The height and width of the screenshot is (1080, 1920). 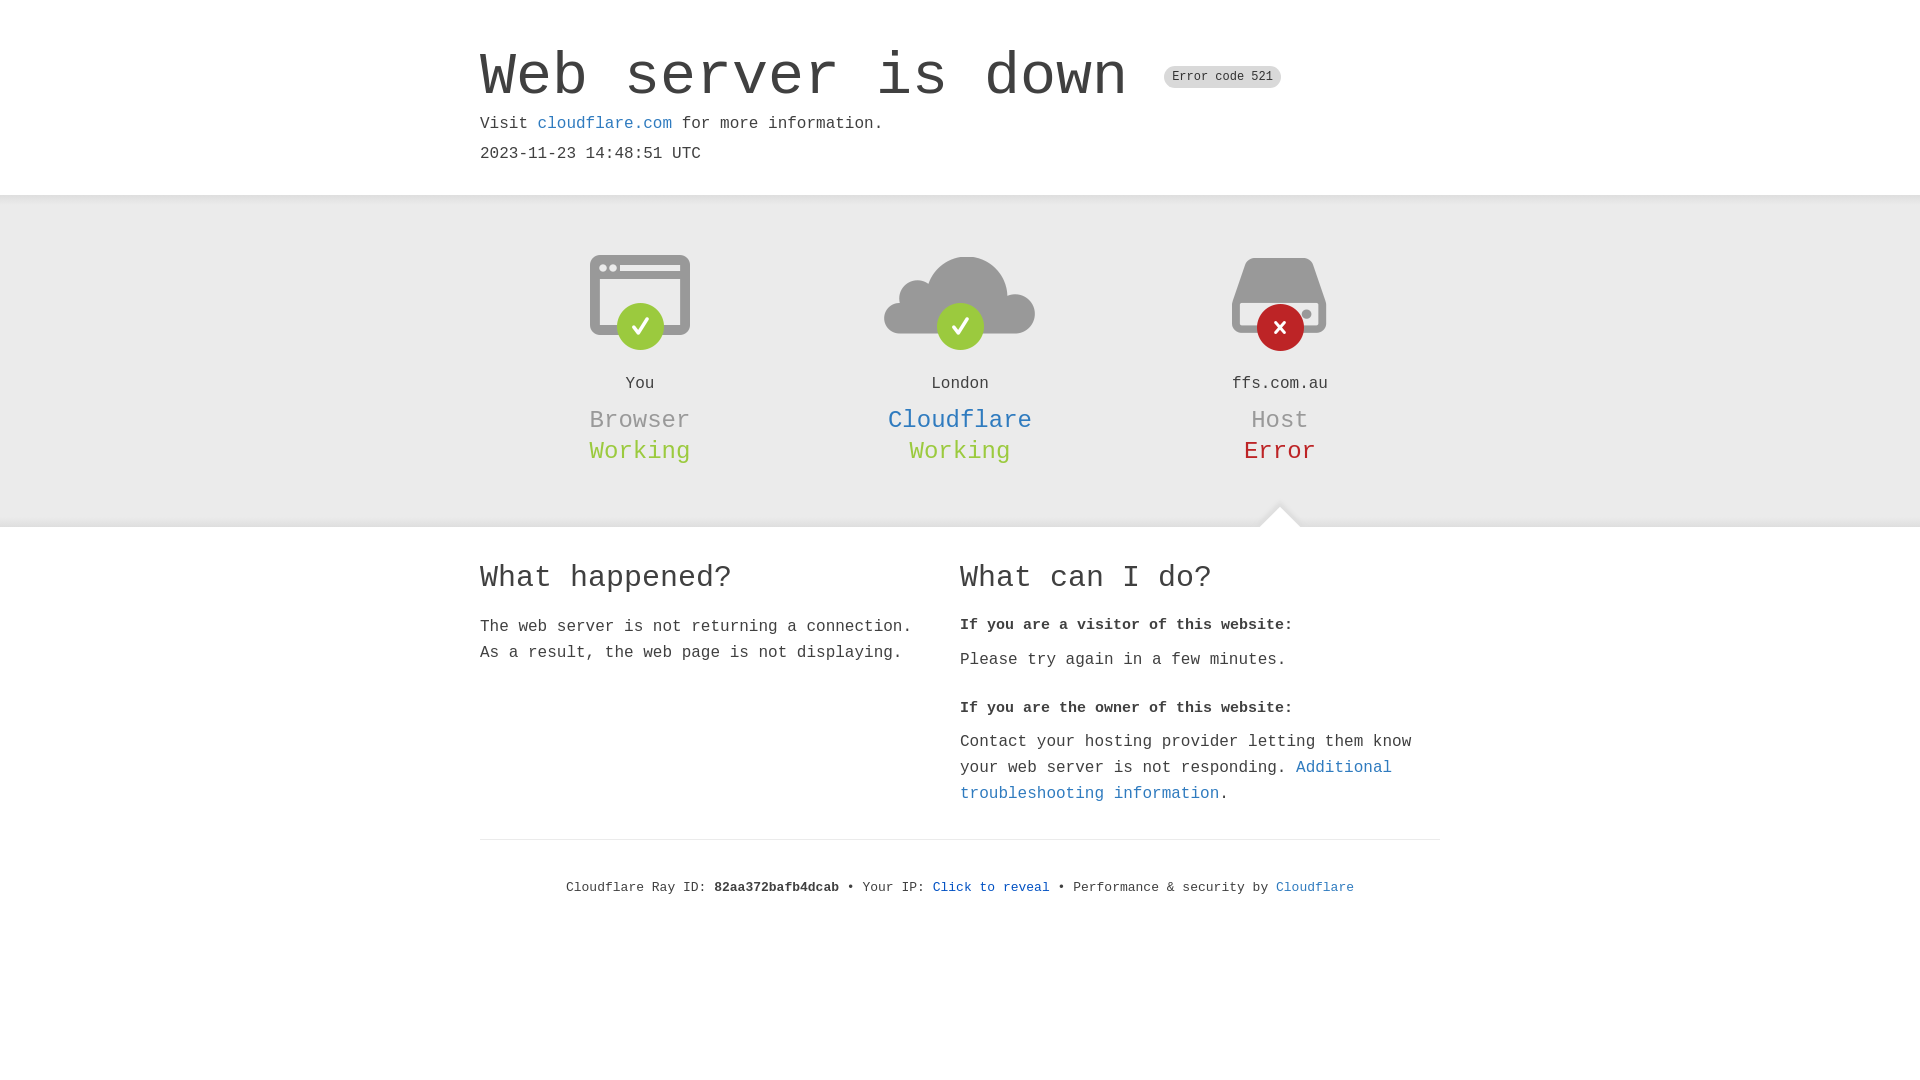 I want to click on Cloudflare, so click(x=960, y=420).